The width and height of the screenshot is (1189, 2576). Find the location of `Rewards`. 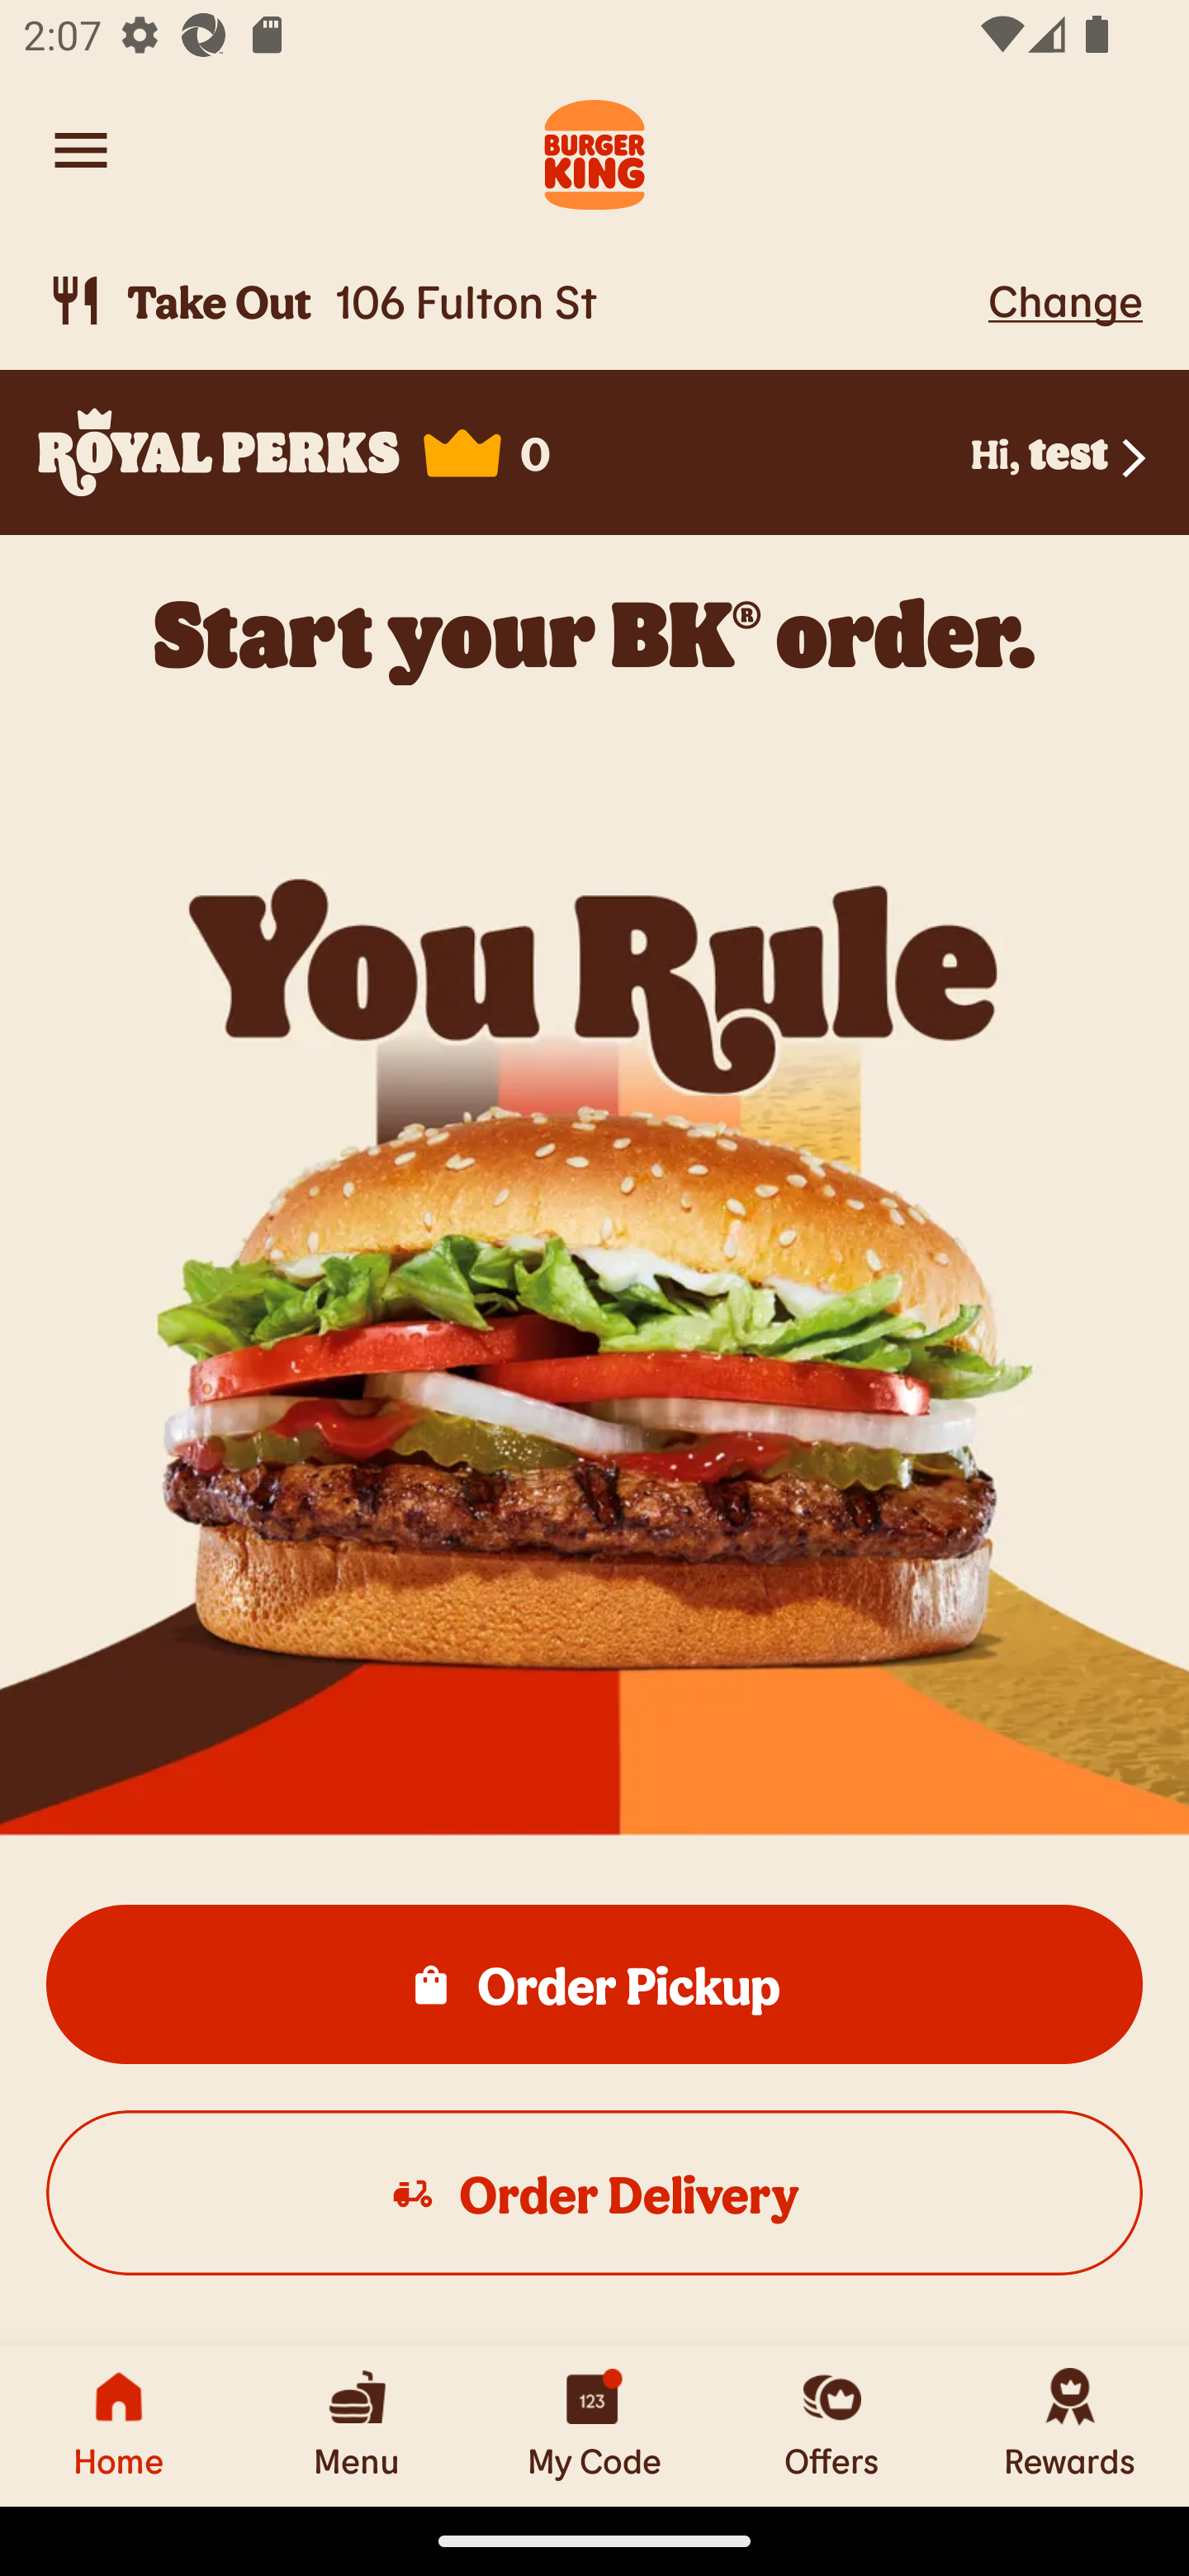

Rewards is located at coordinates (1070, 2425).